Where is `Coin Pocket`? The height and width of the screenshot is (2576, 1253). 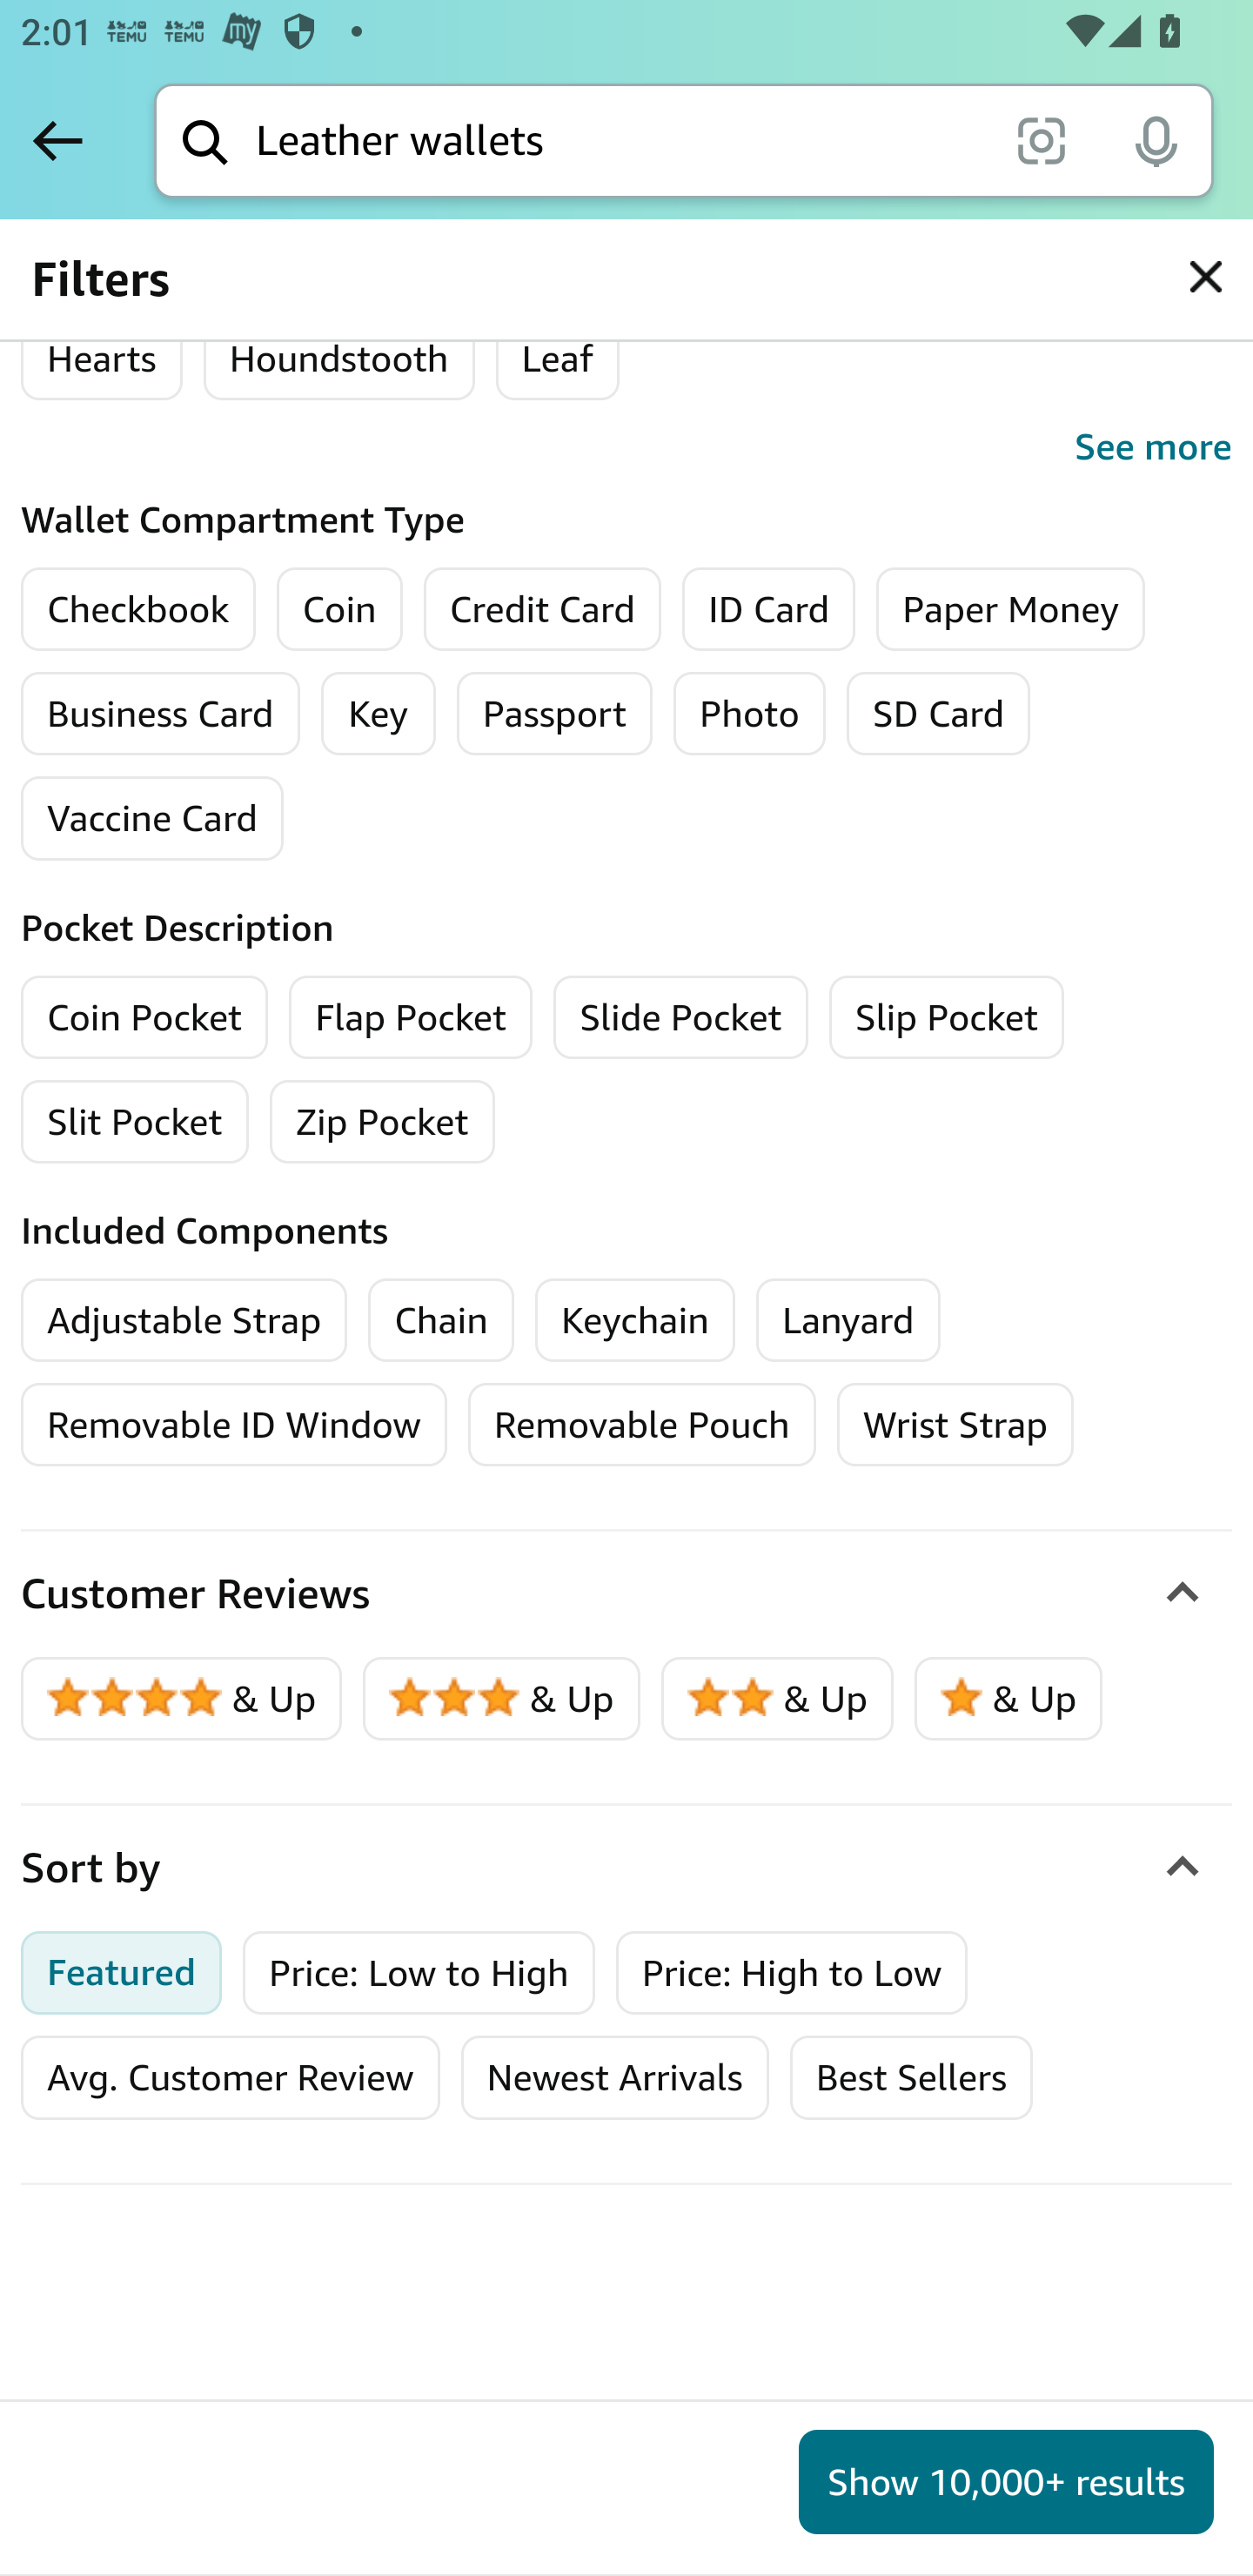 Coin Pocket is located at coordinates (144, 1016).